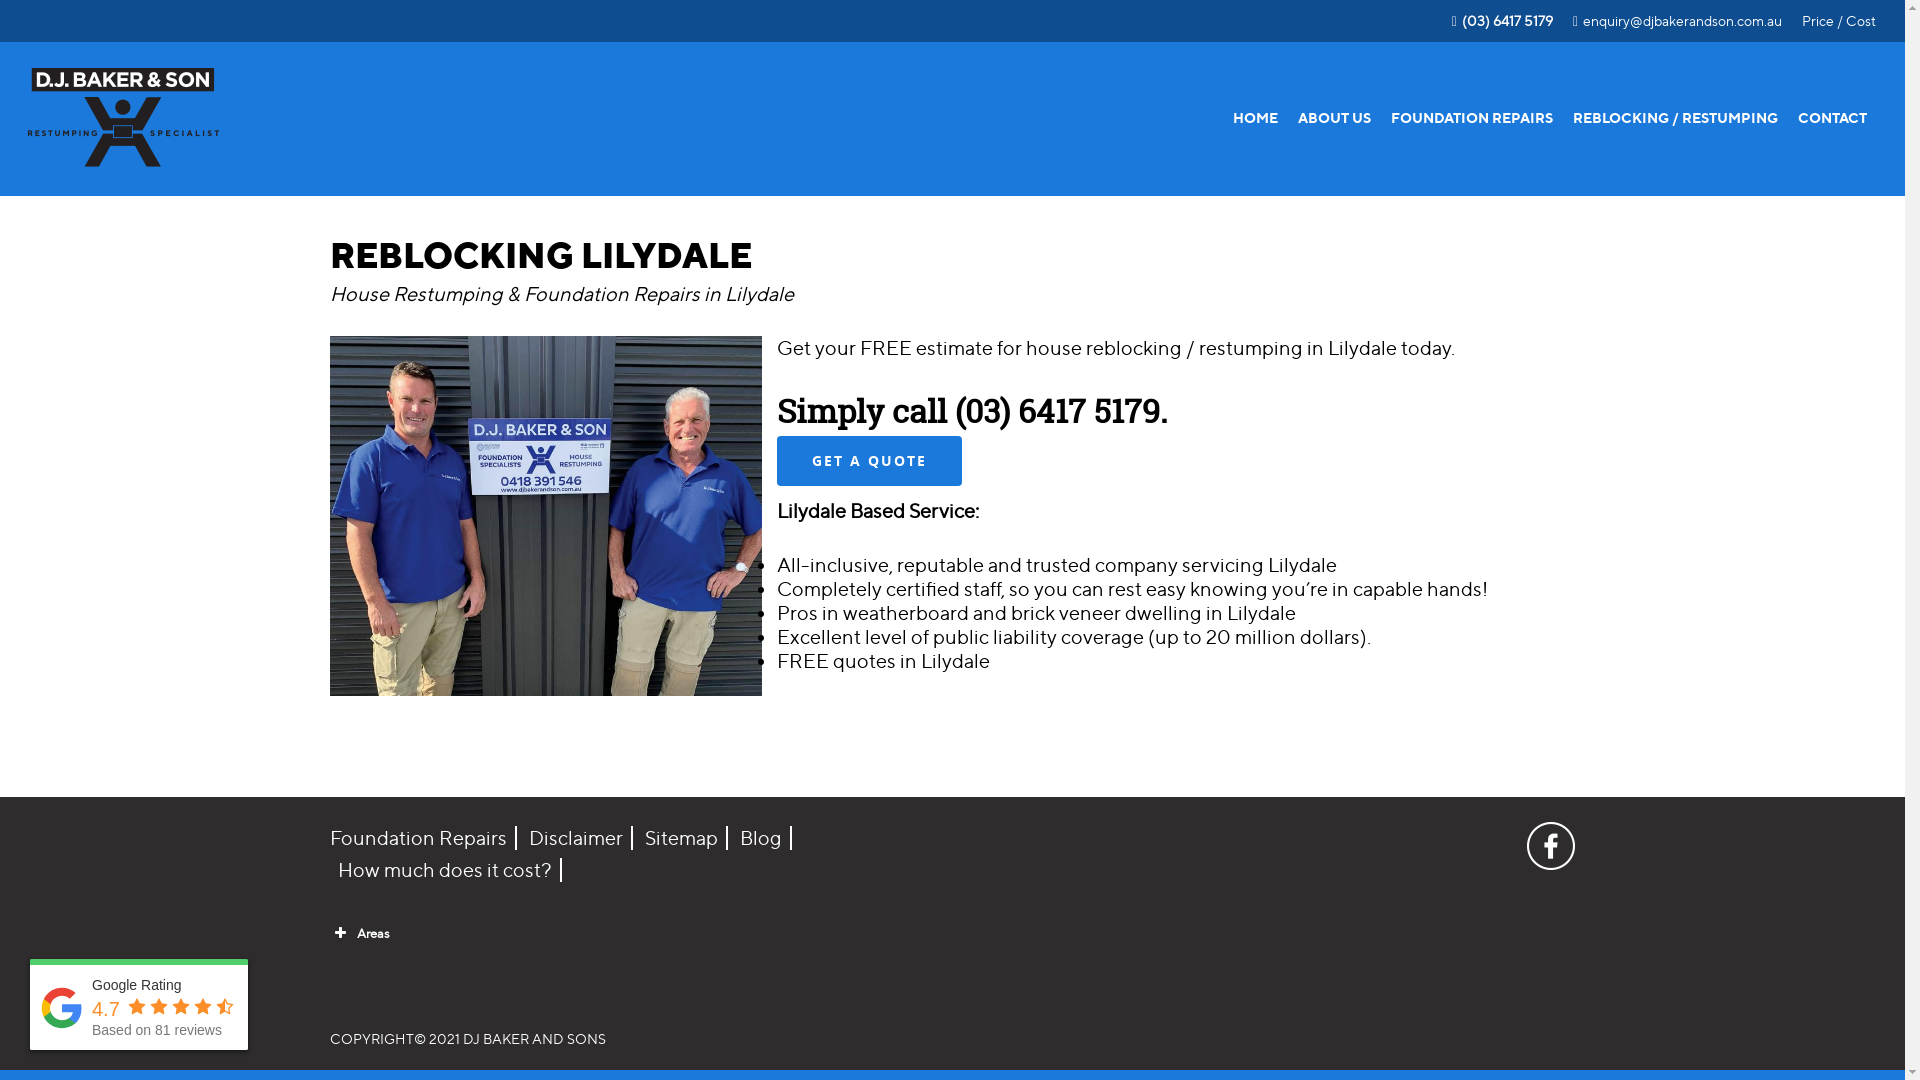 Image resolution: width=1920 pixels, height=1080 pixels. What do you see at coordinates (870, 461) in the screenshot?
I see `GET A QUOTE` at bounding box center [870, 461].